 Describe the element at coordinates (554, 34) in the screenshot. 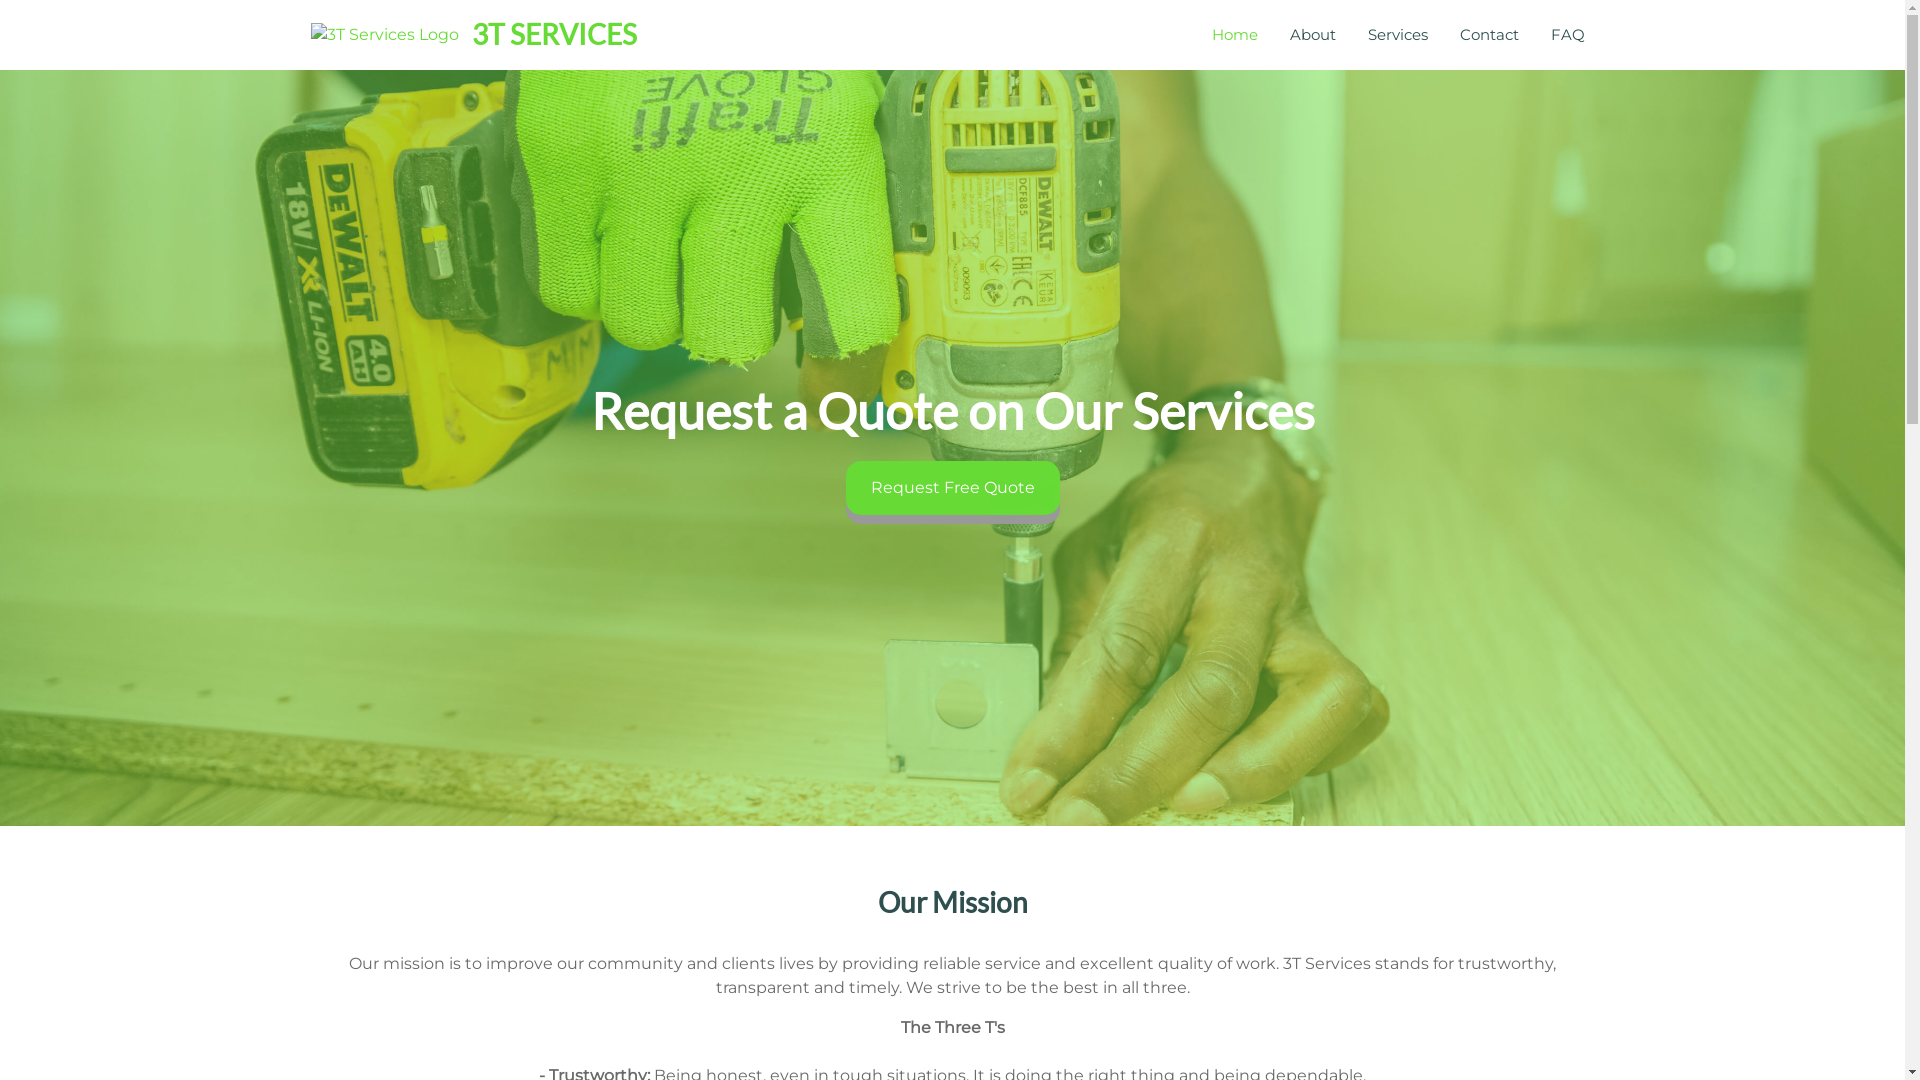

I see `3T SERVICES` at that location.